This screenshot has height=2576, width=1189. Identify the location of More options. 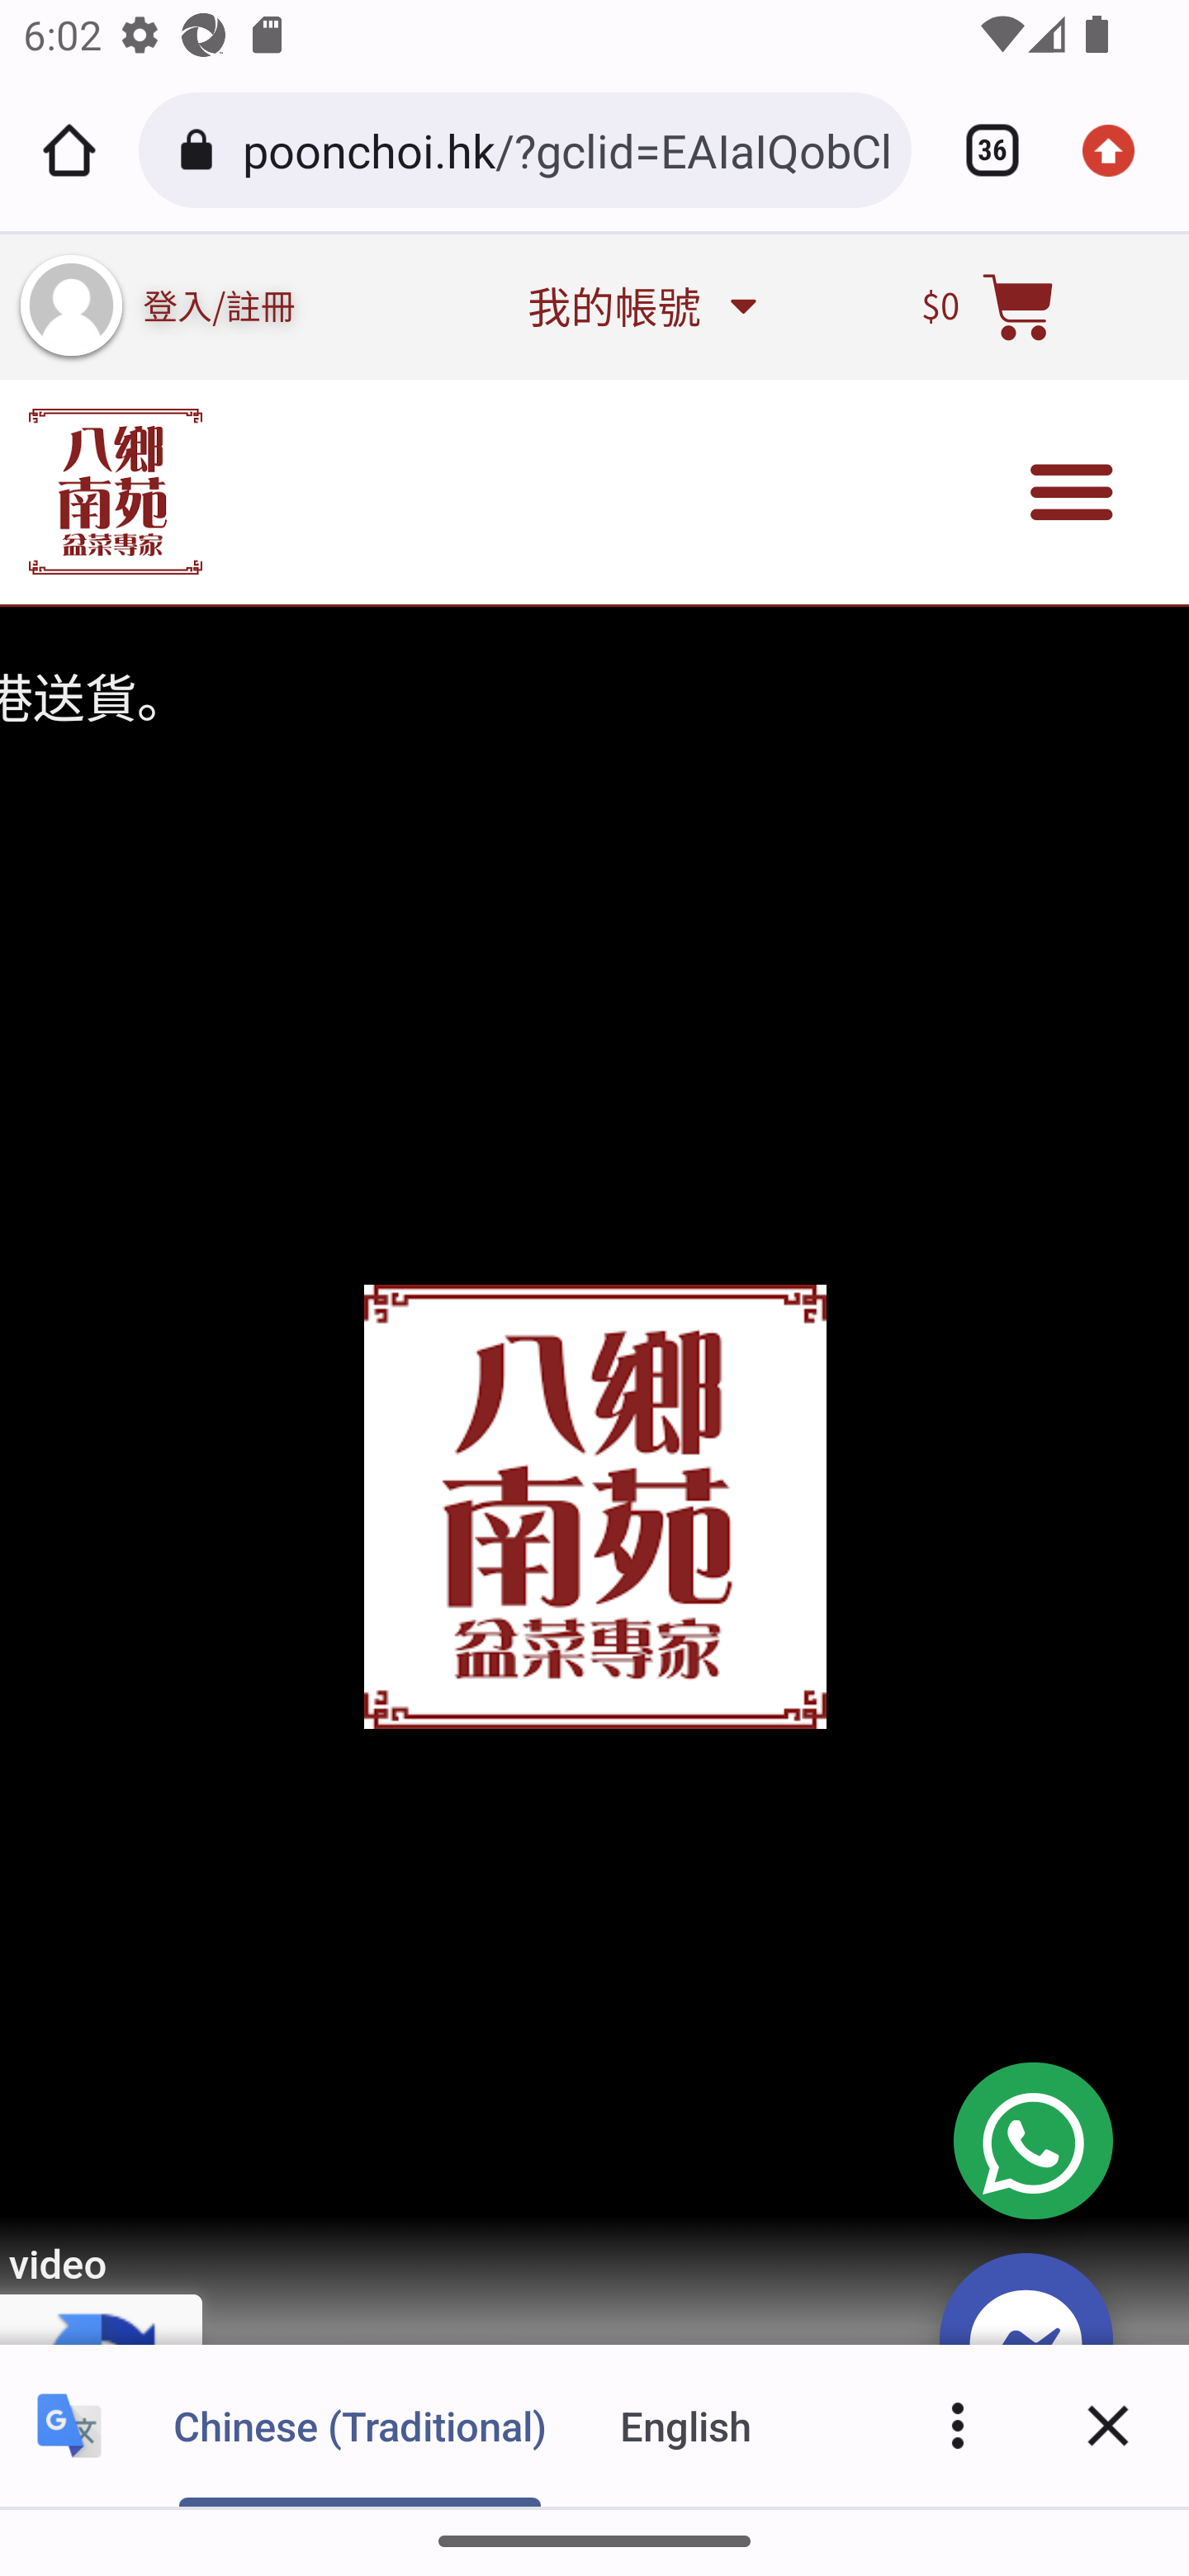
(958, 2425).